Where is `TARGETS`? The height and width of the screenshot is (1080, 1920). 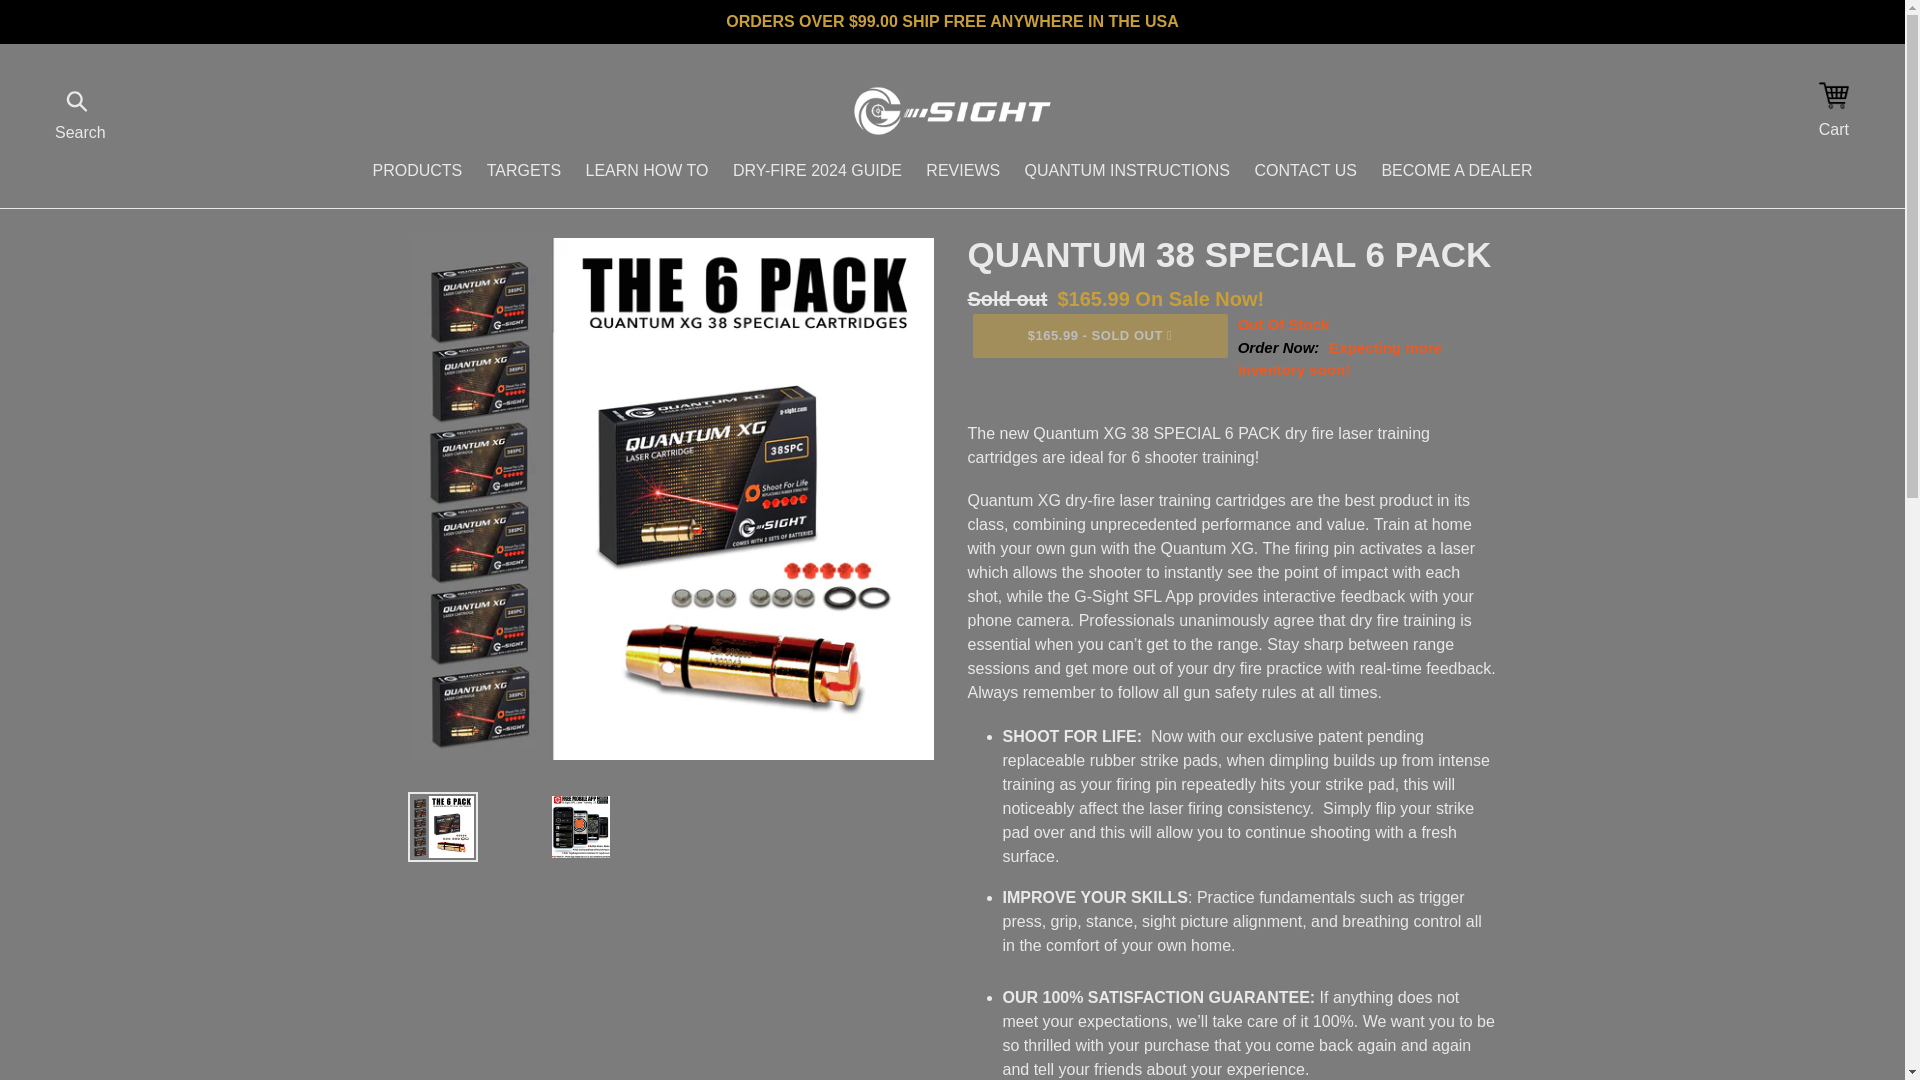 TARGETS is located at coordinates (523, 172).